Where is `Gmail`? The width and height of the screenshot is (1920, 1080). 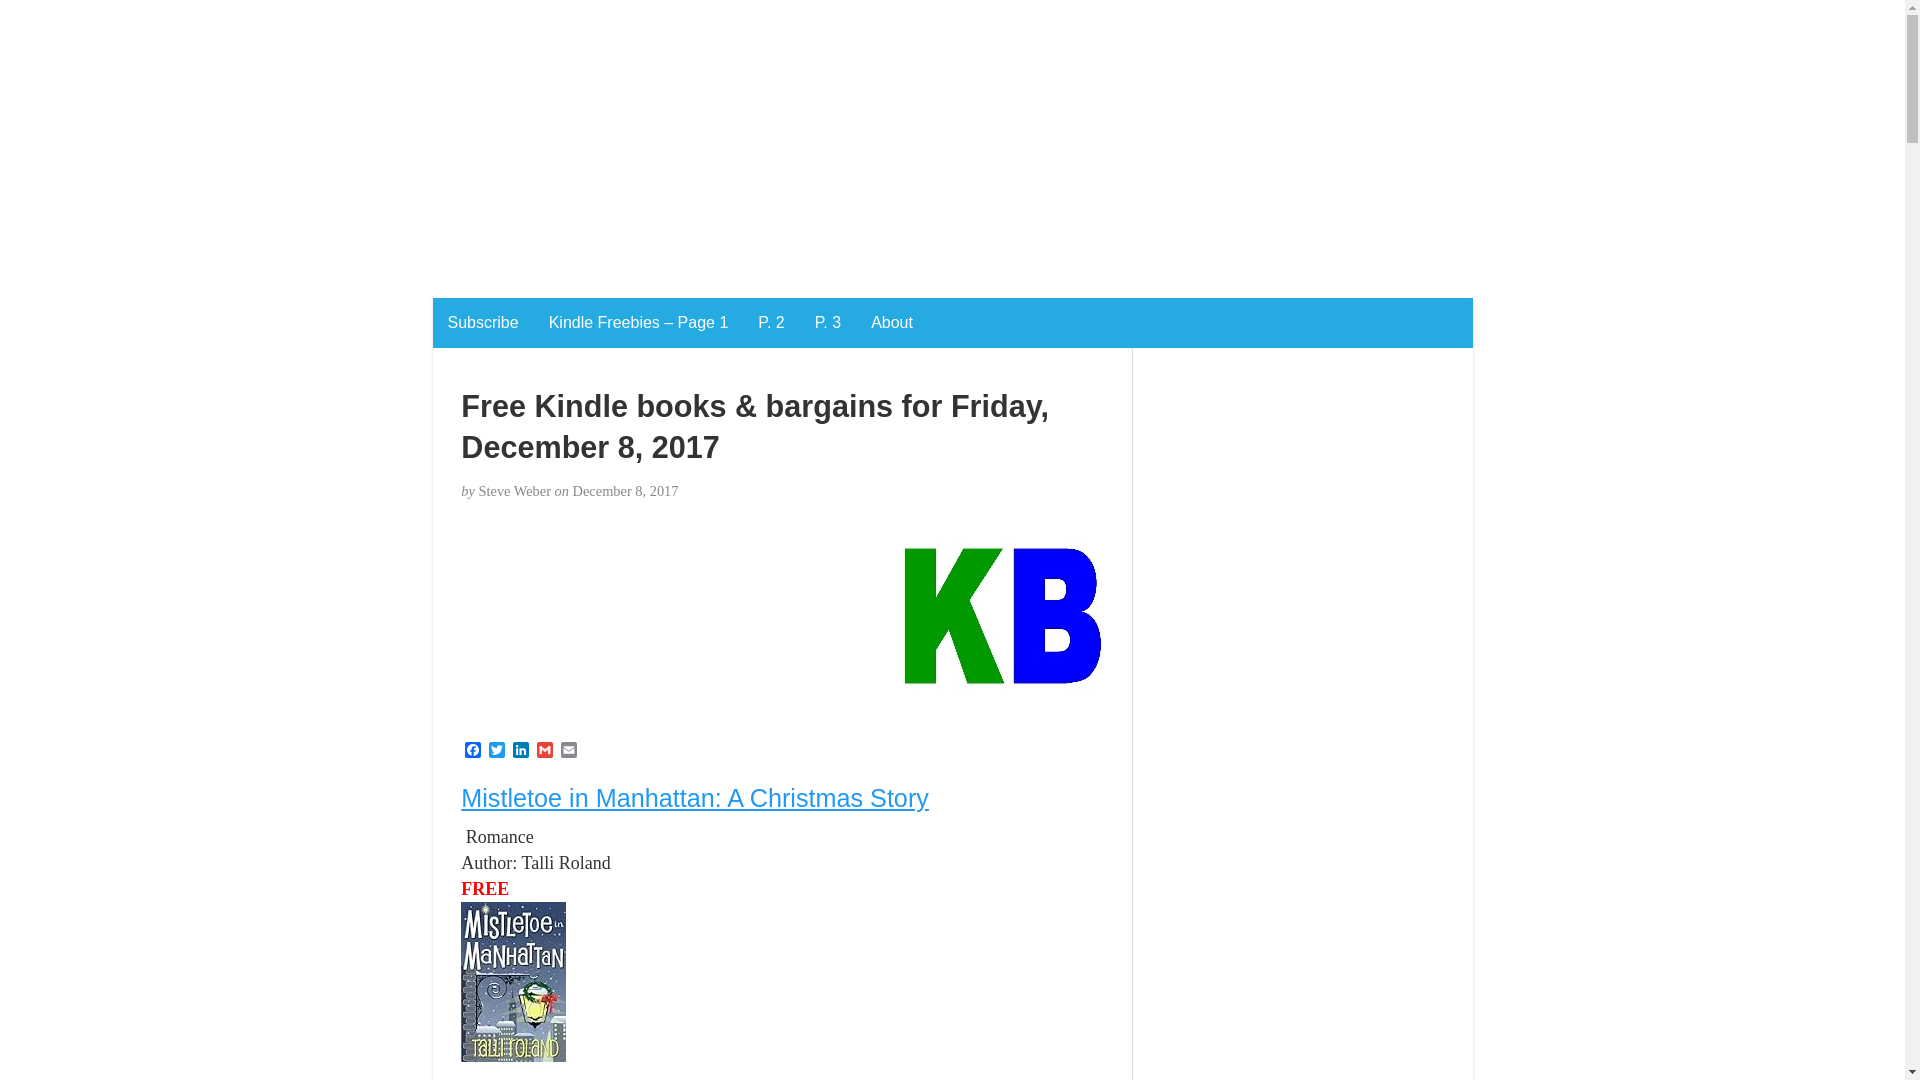 Gmail is located at coordinates (544, 751).